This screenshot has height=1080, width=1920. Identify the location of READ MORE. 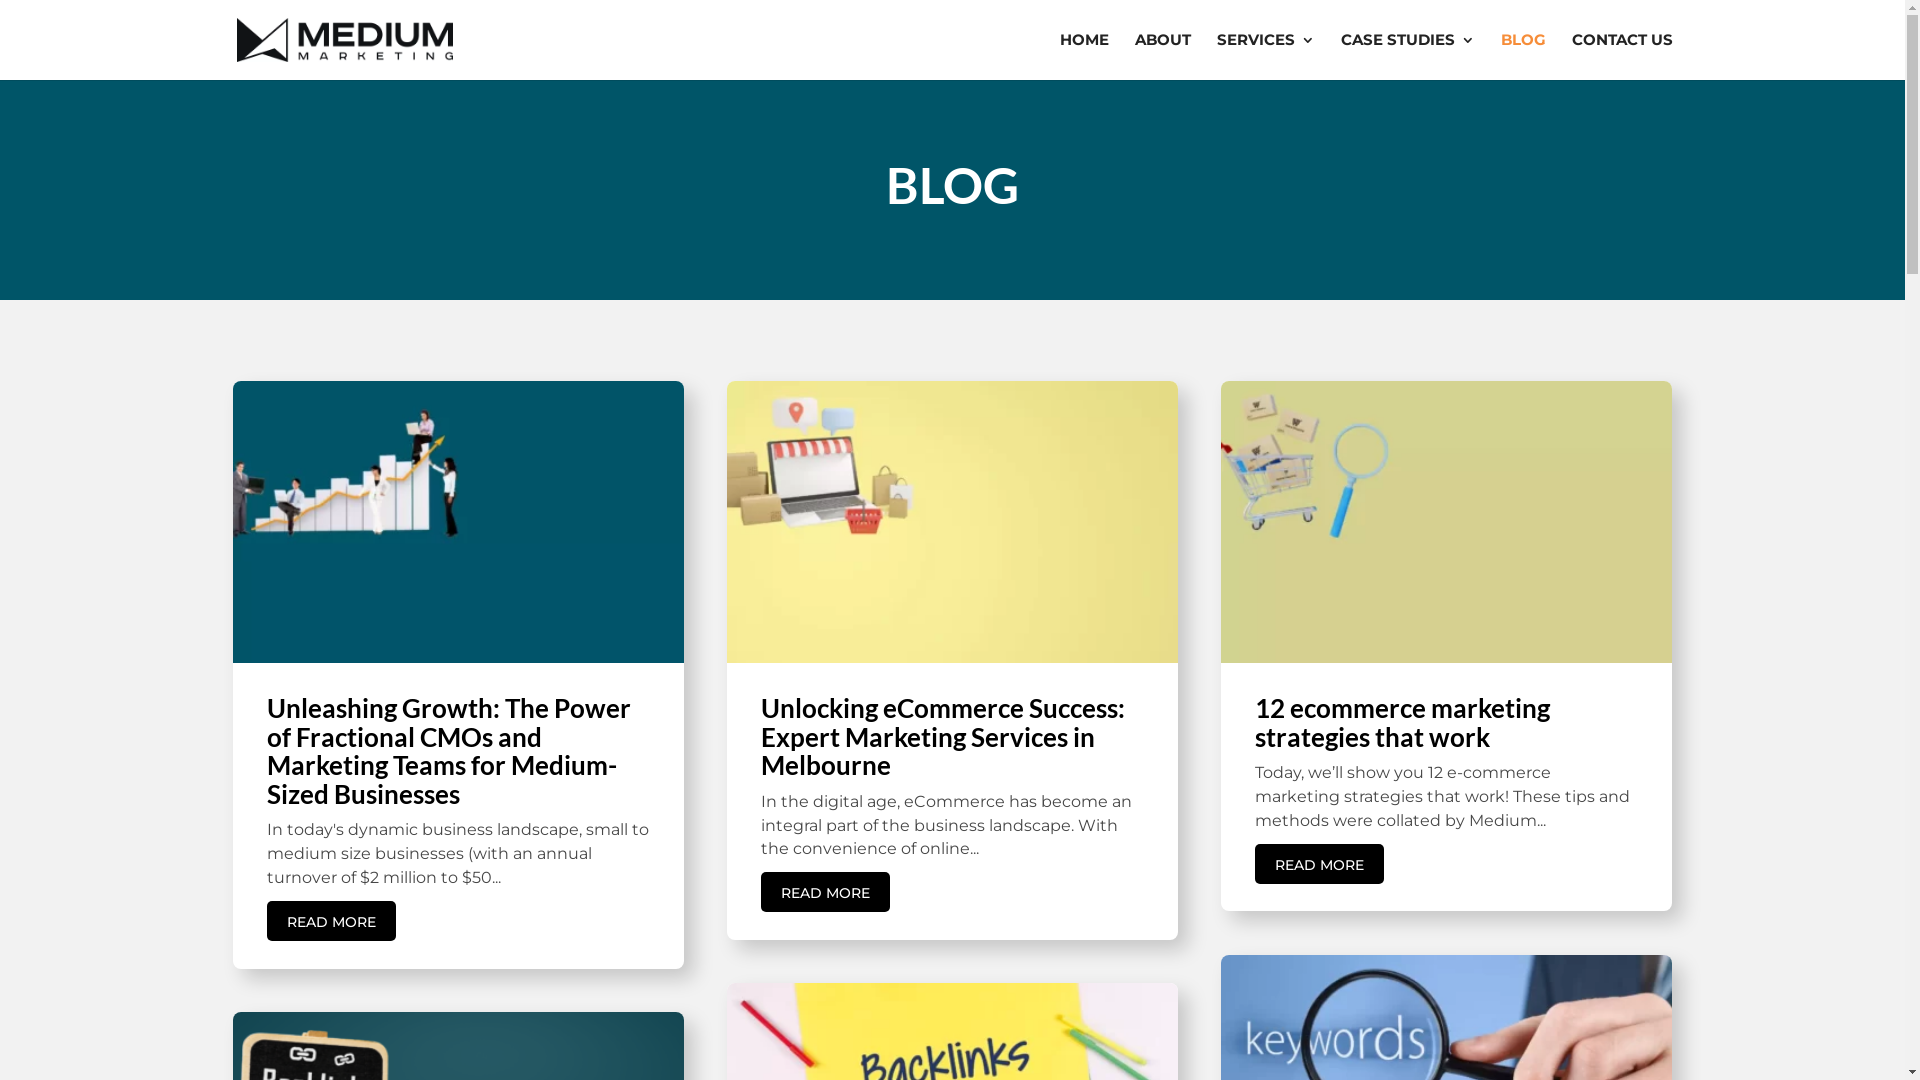
(330, 921).